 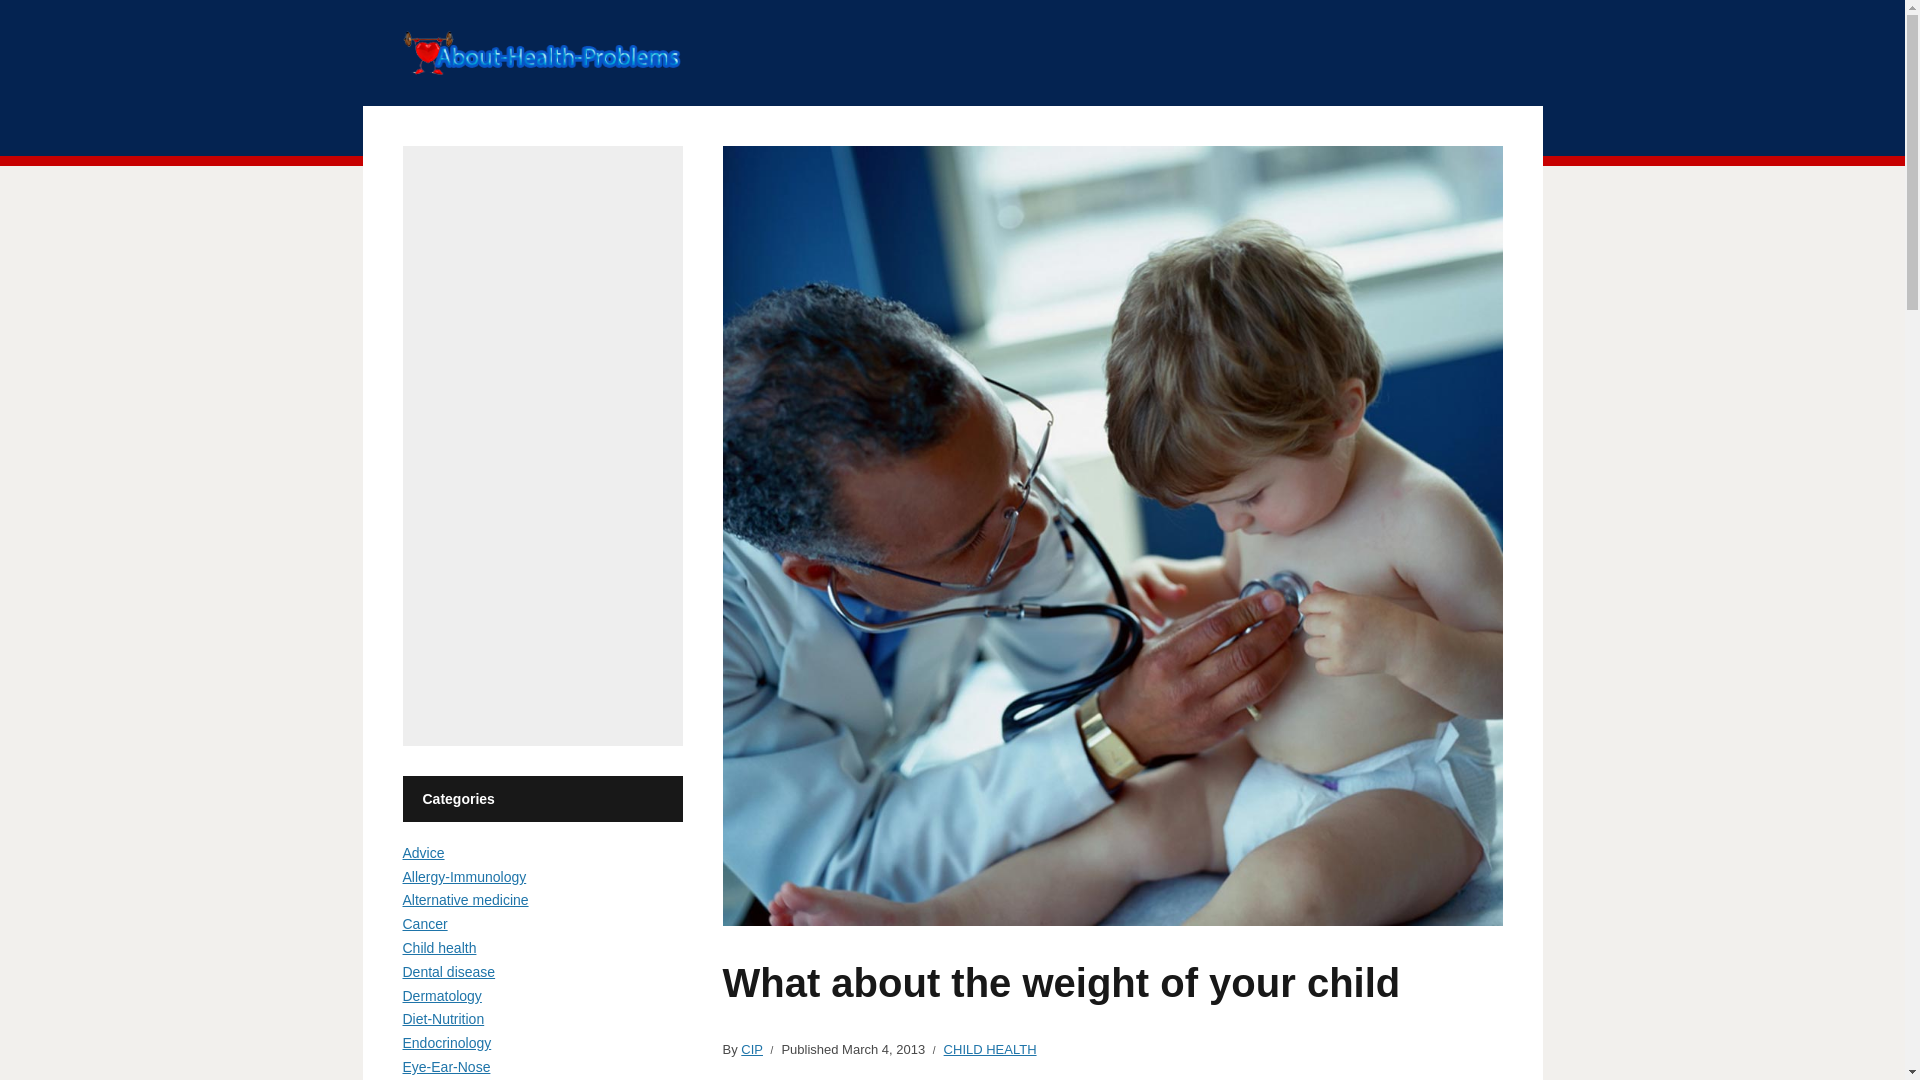 I want to click on Posts by cip, so click(x=752, y=1050).